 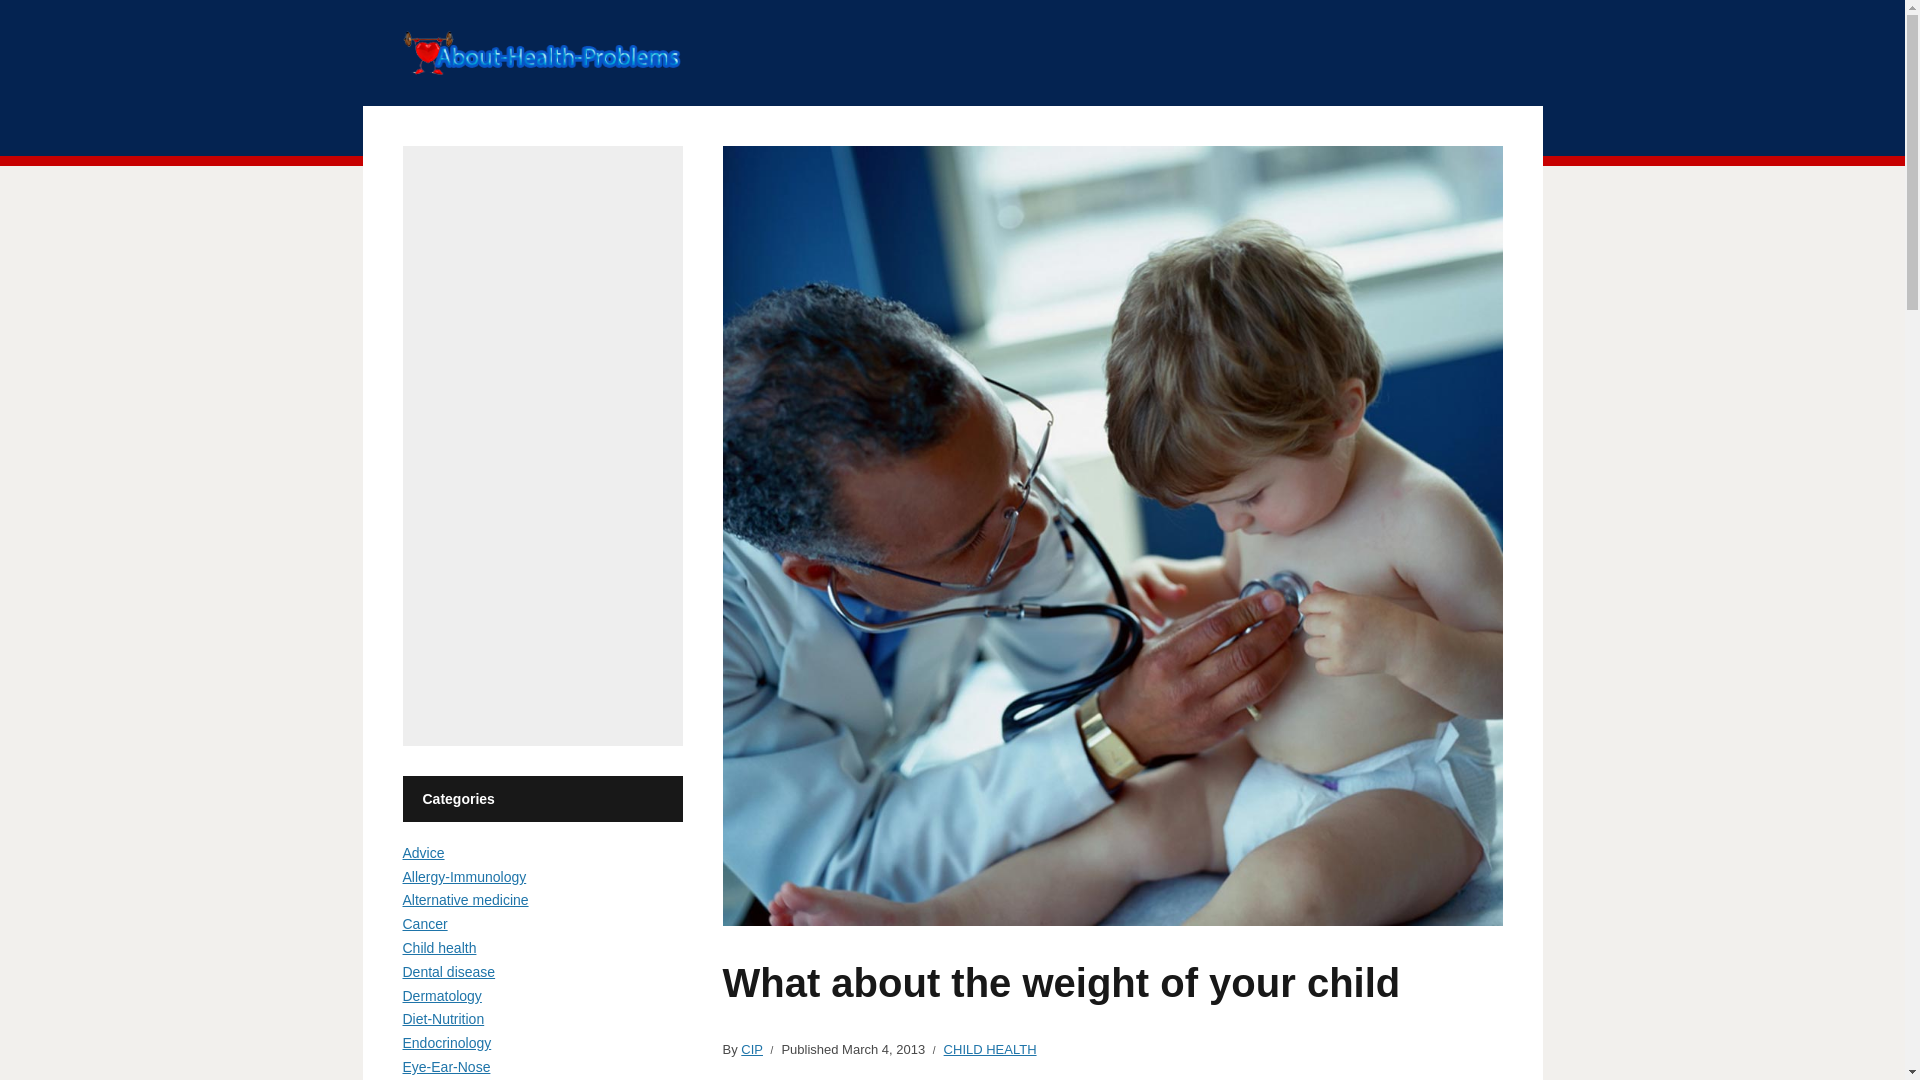 I want to click on Posts by cip, so click(x=752, y=1050).